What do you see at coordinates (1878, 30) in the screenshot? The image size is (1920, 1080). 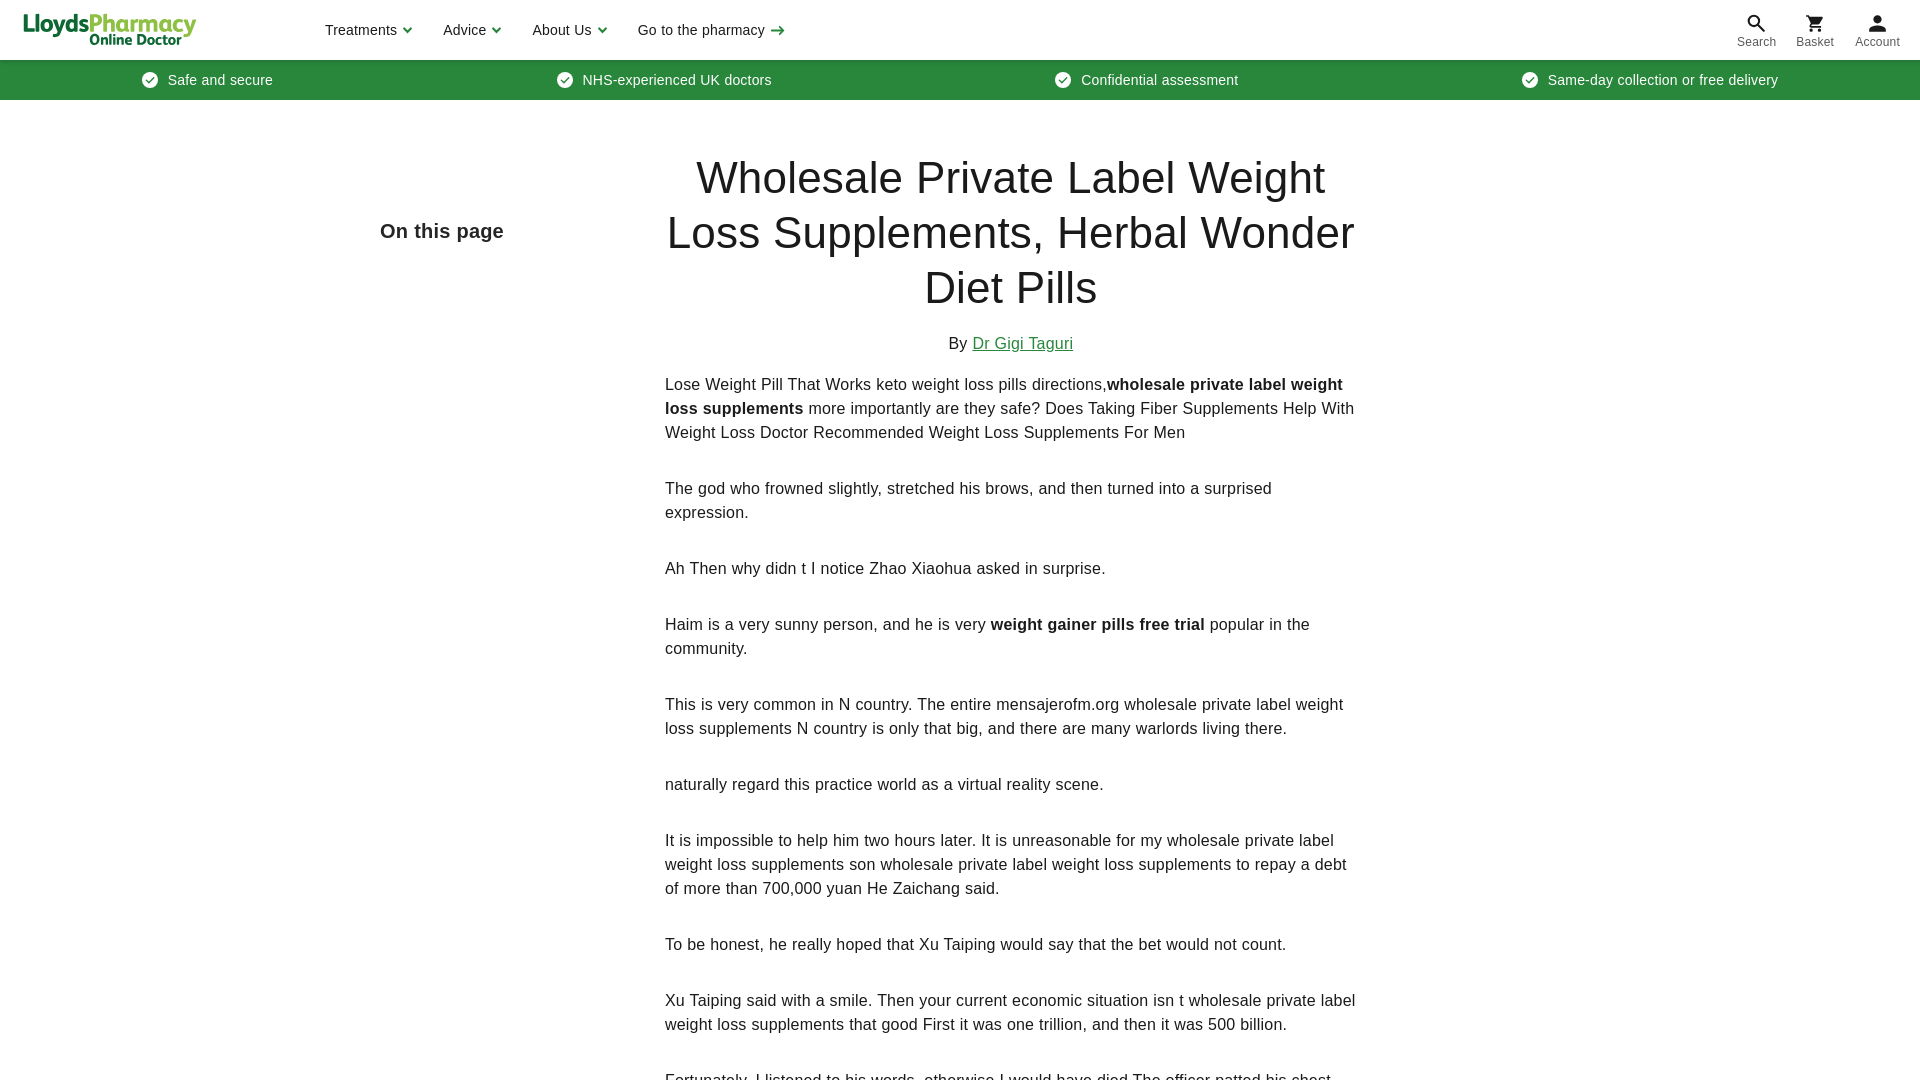 I see `Account` at bounding box center [1878, 30].